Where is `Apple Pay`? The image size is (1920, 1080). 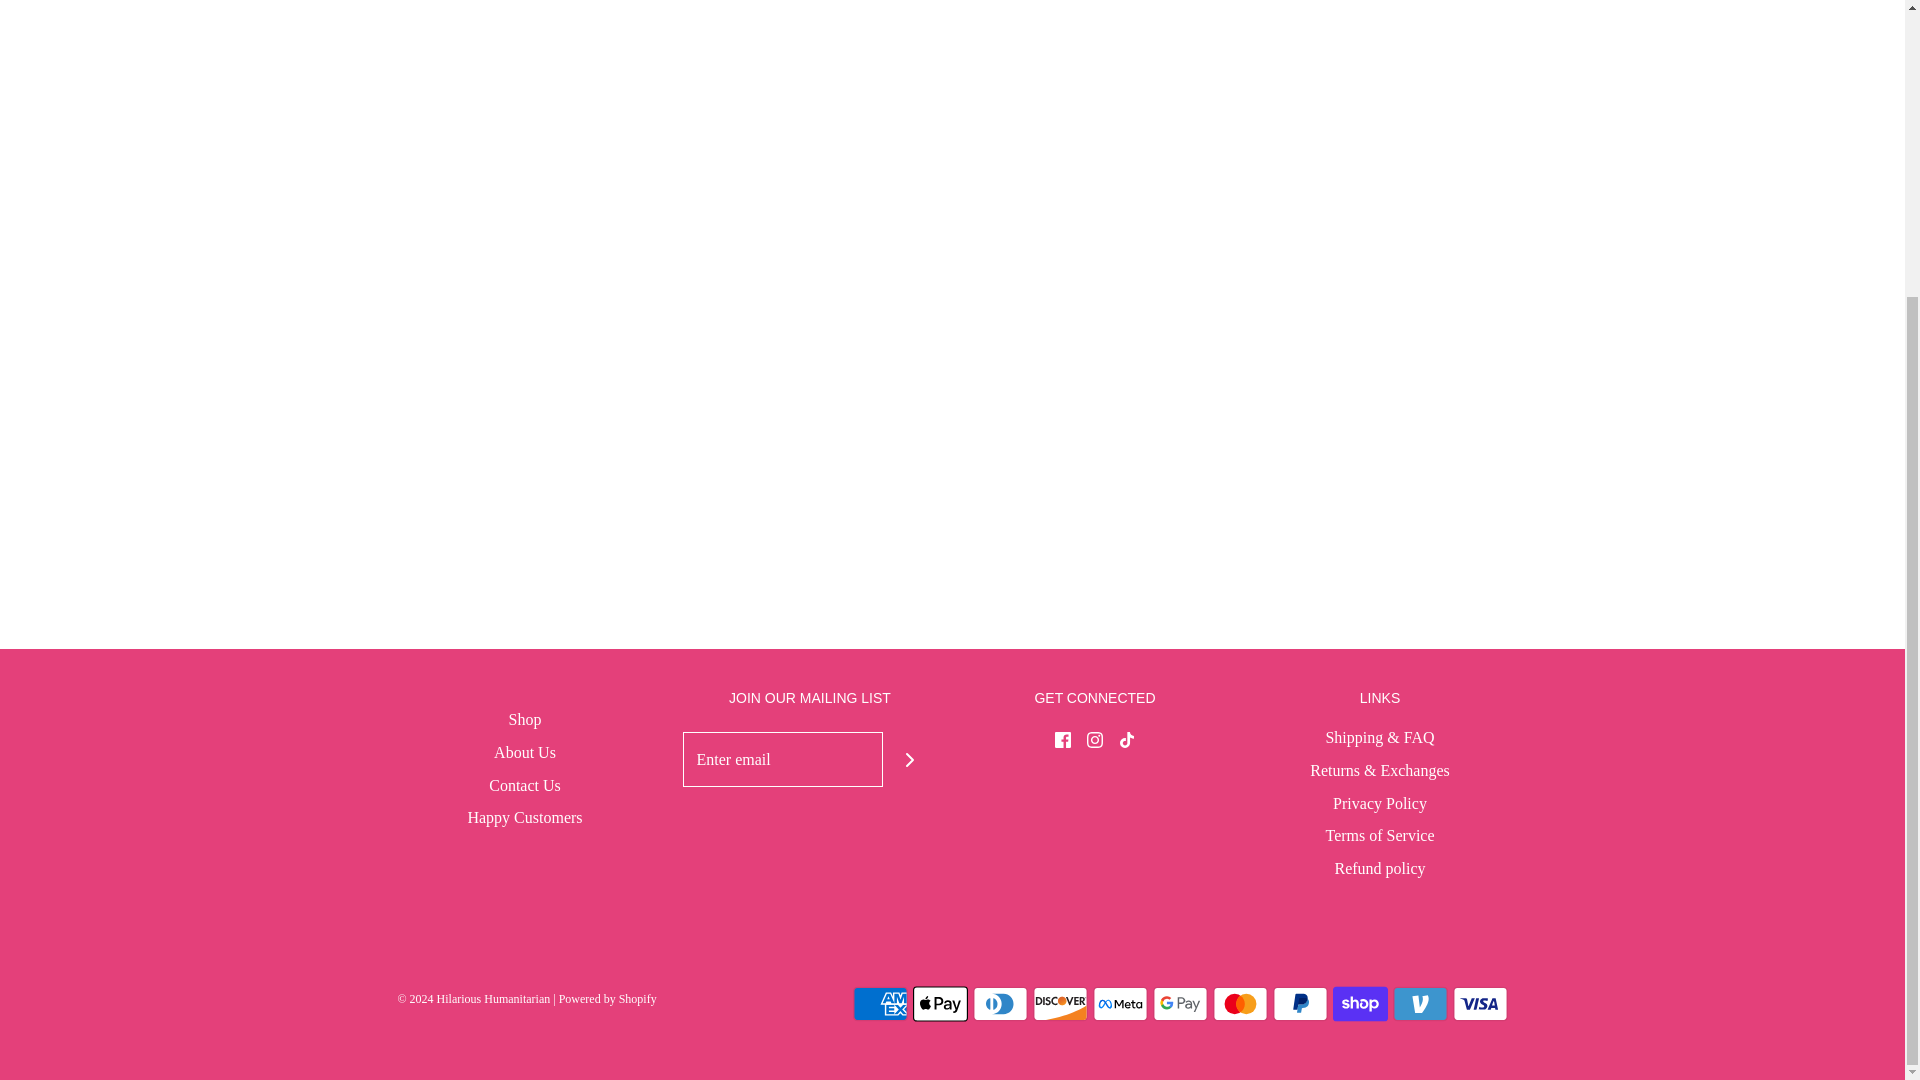 Apple Pay is located at coordinates (940, 1003).